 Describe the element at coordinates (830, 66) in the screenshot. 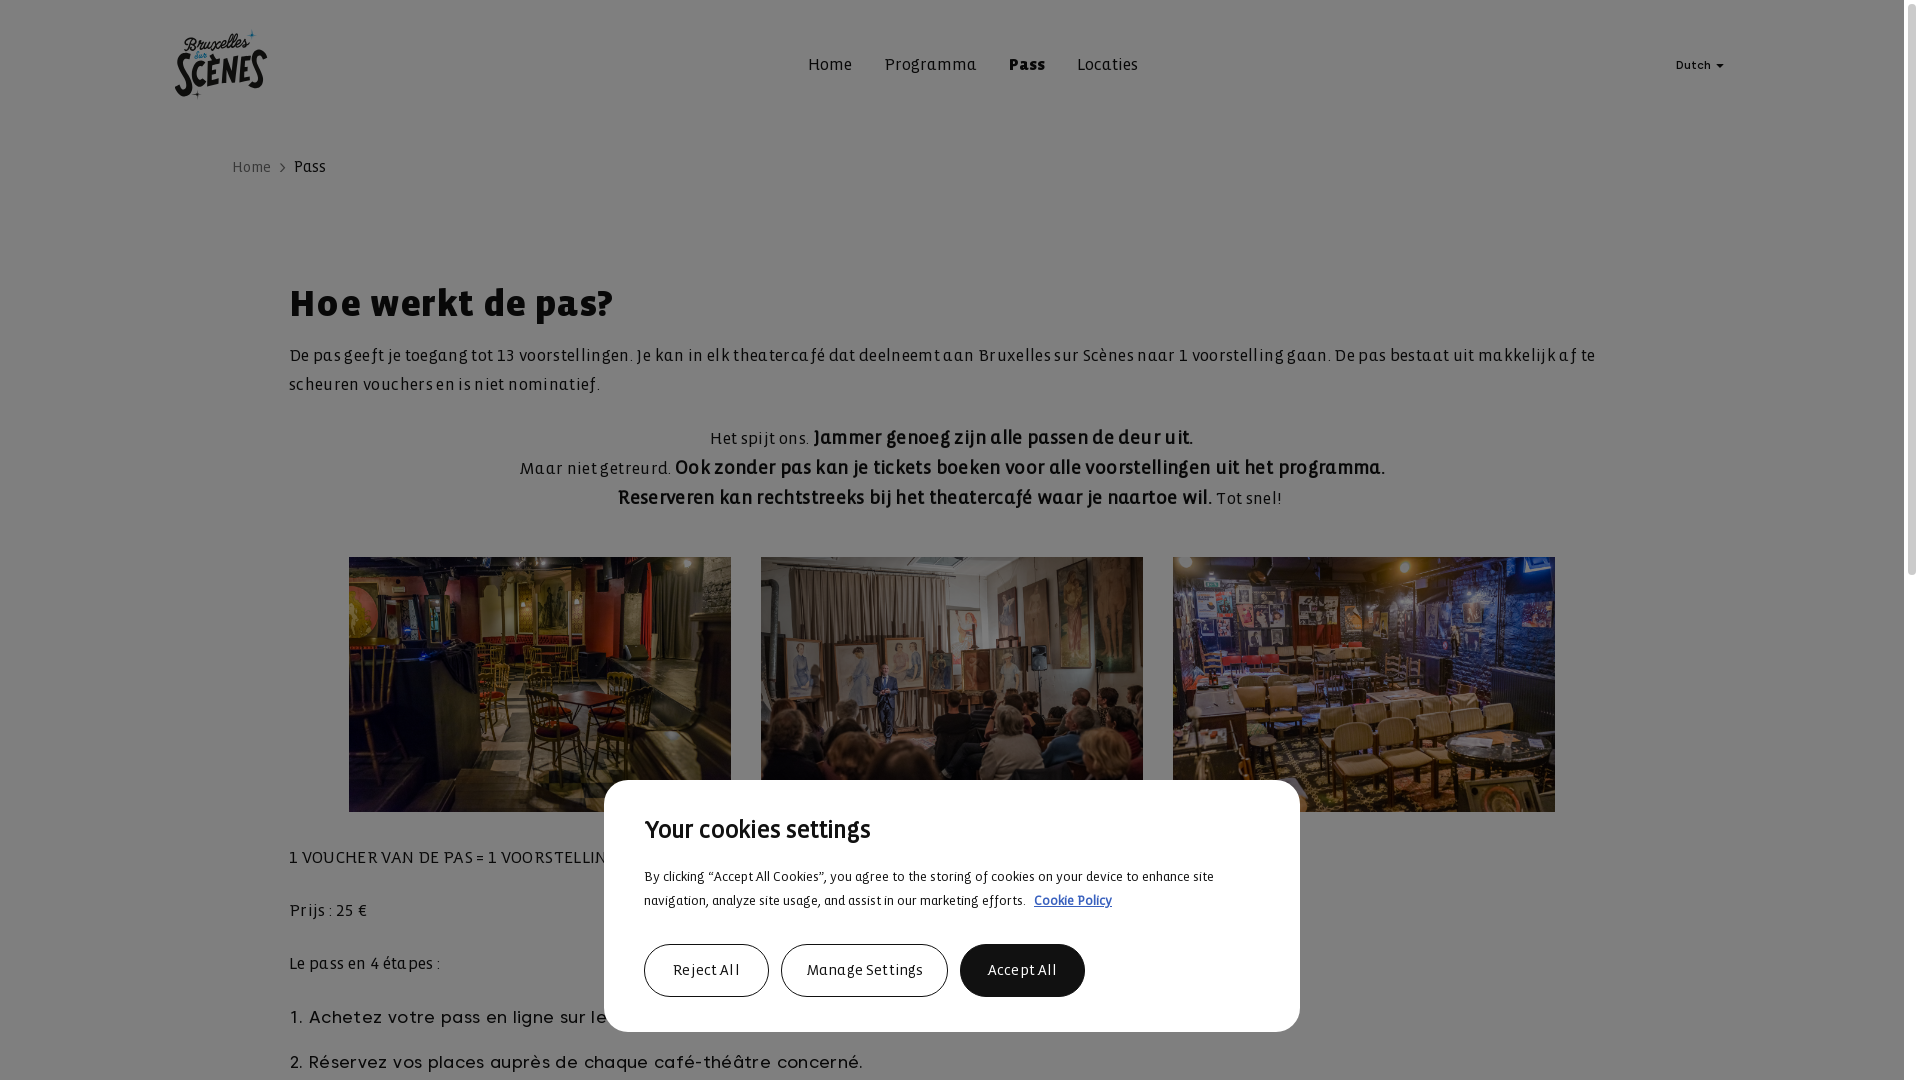

I see `Home` at that location.